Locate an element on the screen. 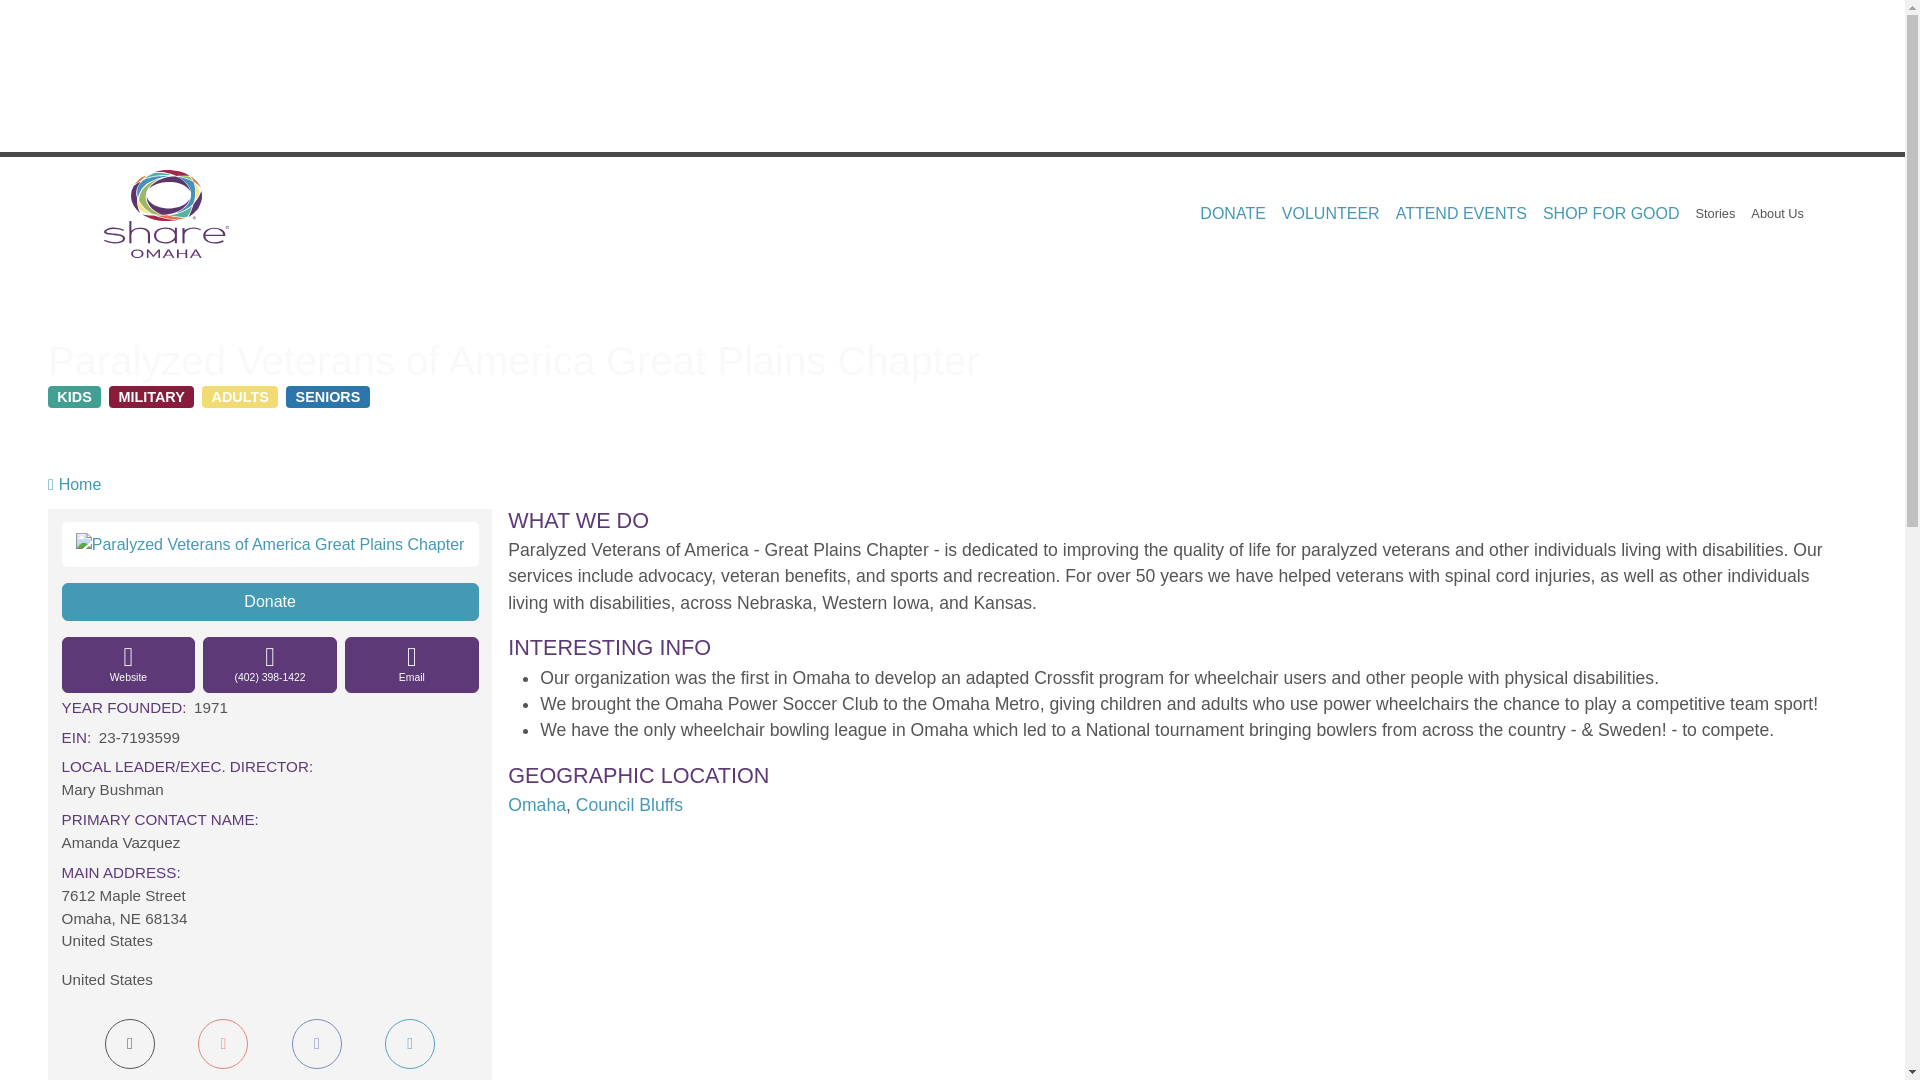  Home is located at coordinates (174, 213).